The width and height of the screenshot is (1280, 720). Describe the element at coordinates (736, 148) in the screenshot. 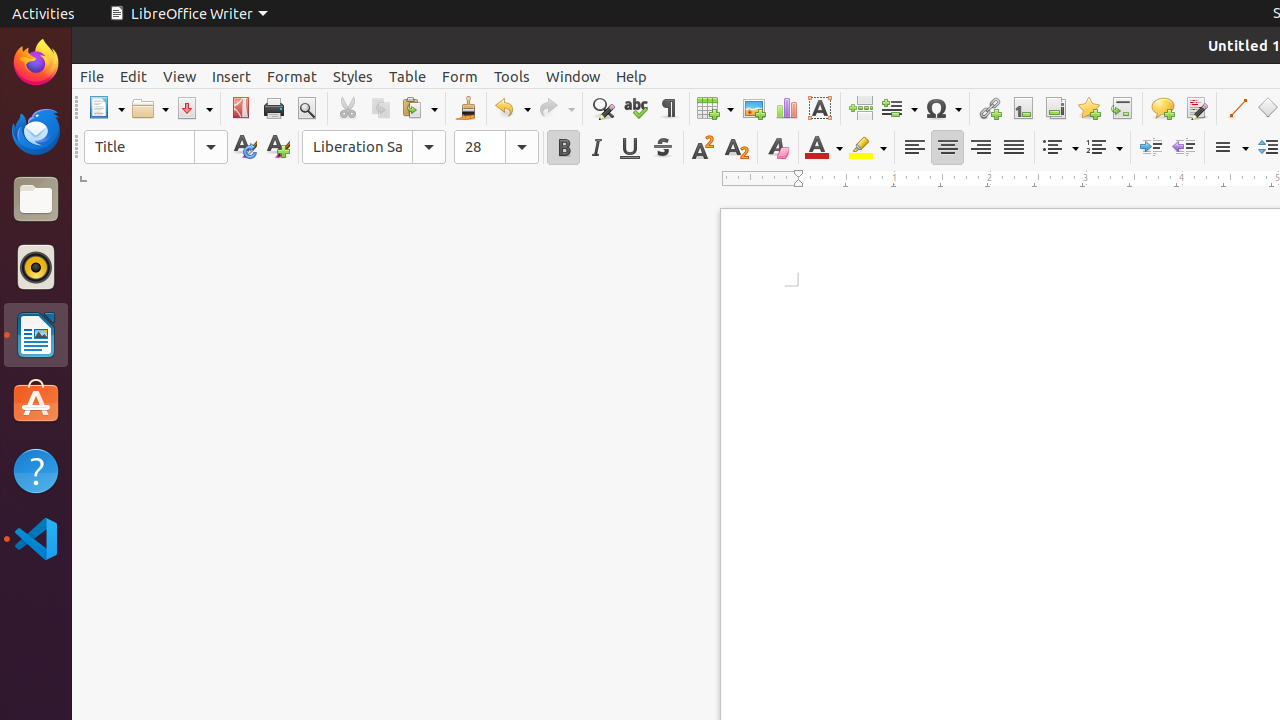

I see `Subscript` at that location.